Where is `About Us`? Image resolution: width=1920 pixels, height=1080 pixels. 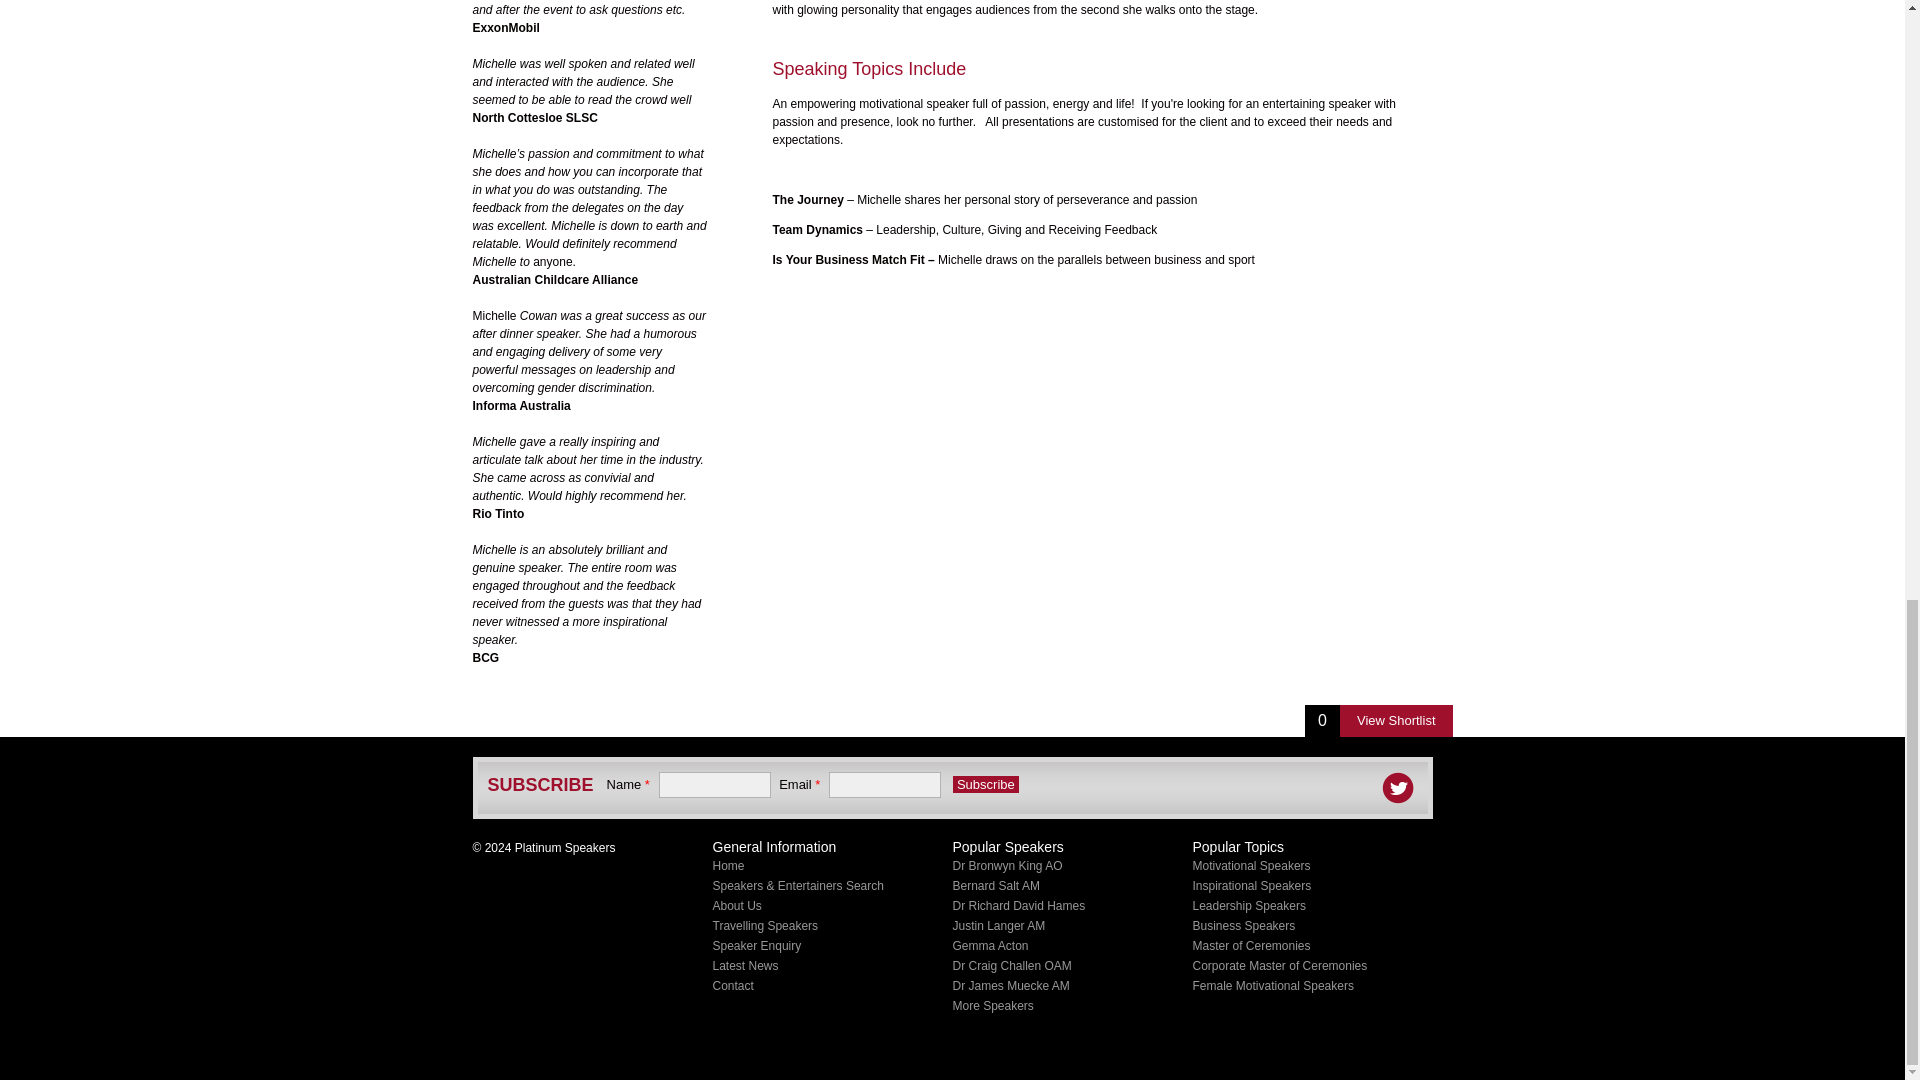
About Us is located at coordinates (736, 905).